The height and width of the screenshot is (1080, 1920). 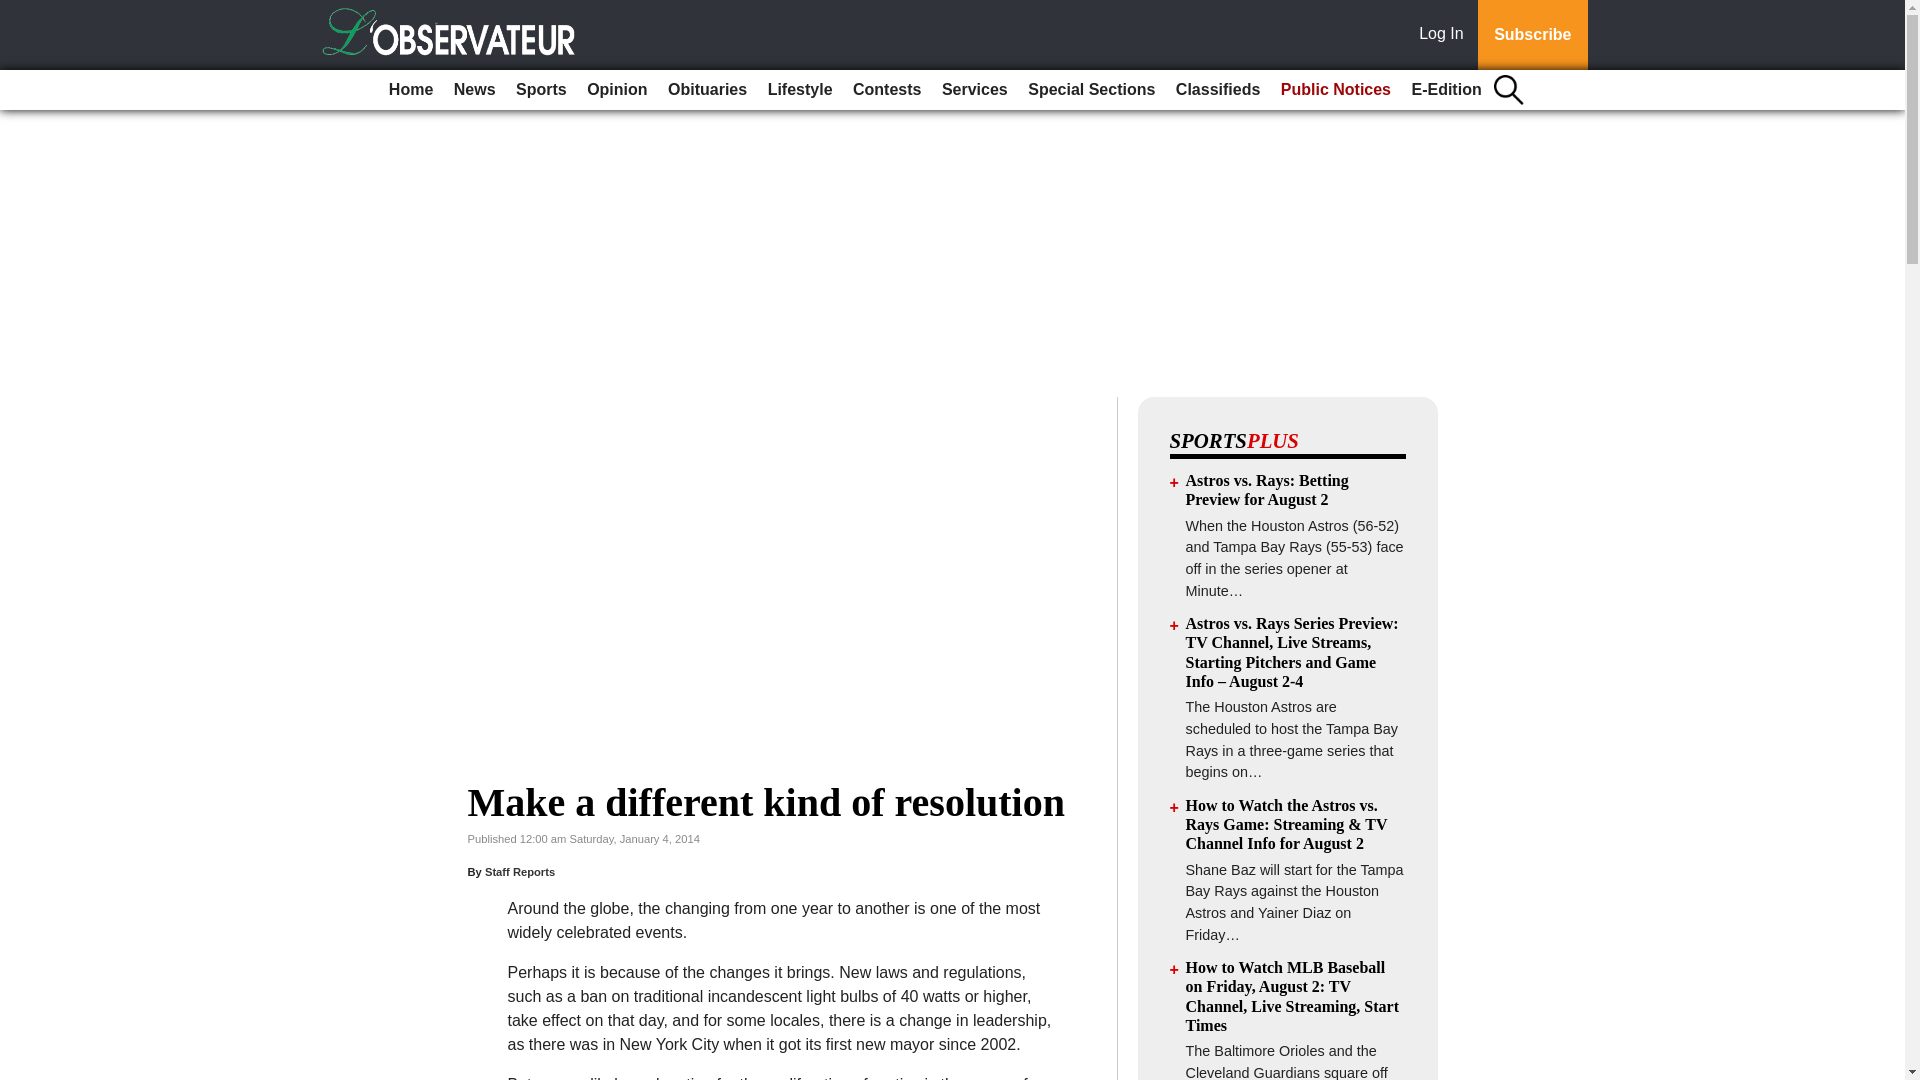 What do you see at coordinates (800, 90) in the screenshot?
I see `Lifestyle` at bounding box center [800, 90].